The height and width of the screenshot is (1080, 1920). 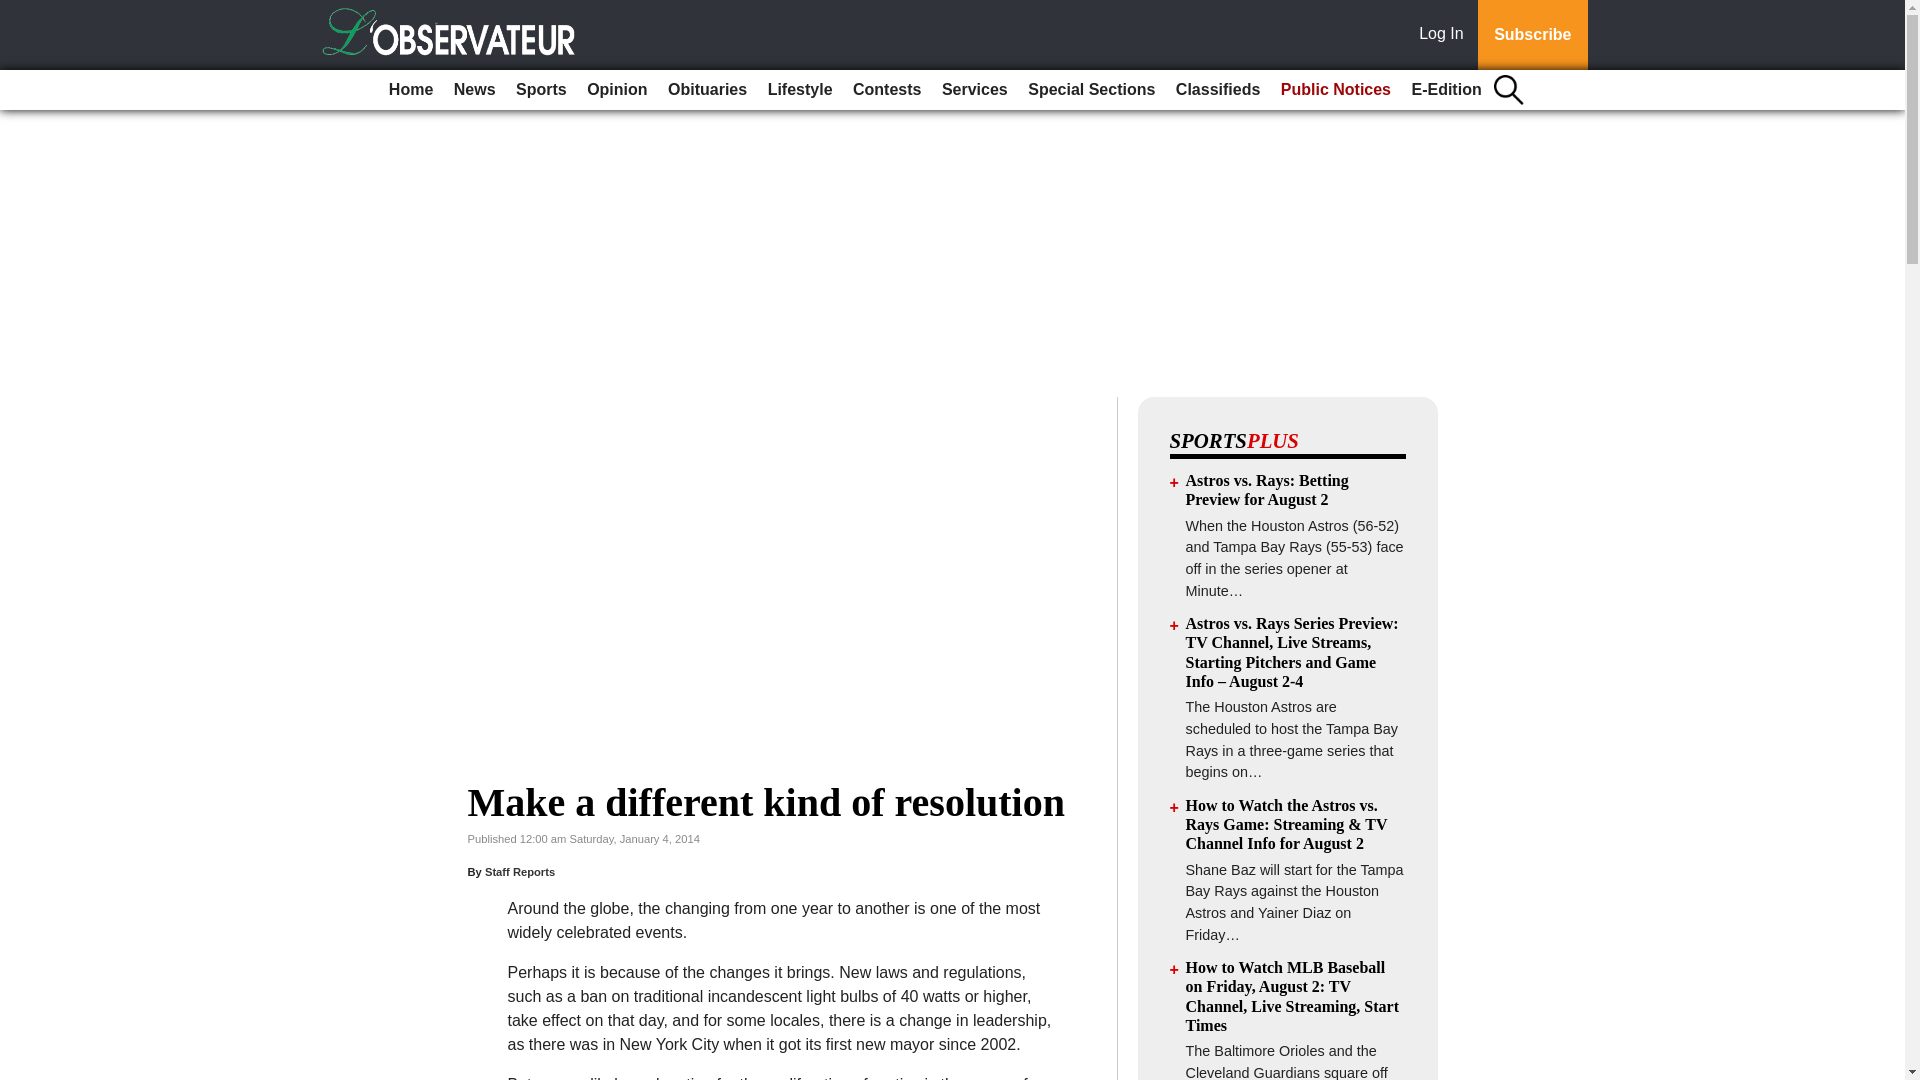 What do you see at coordinates (800, 90) in the screenshot?
I see `Lifestyle` at bounding box center [800, 90].